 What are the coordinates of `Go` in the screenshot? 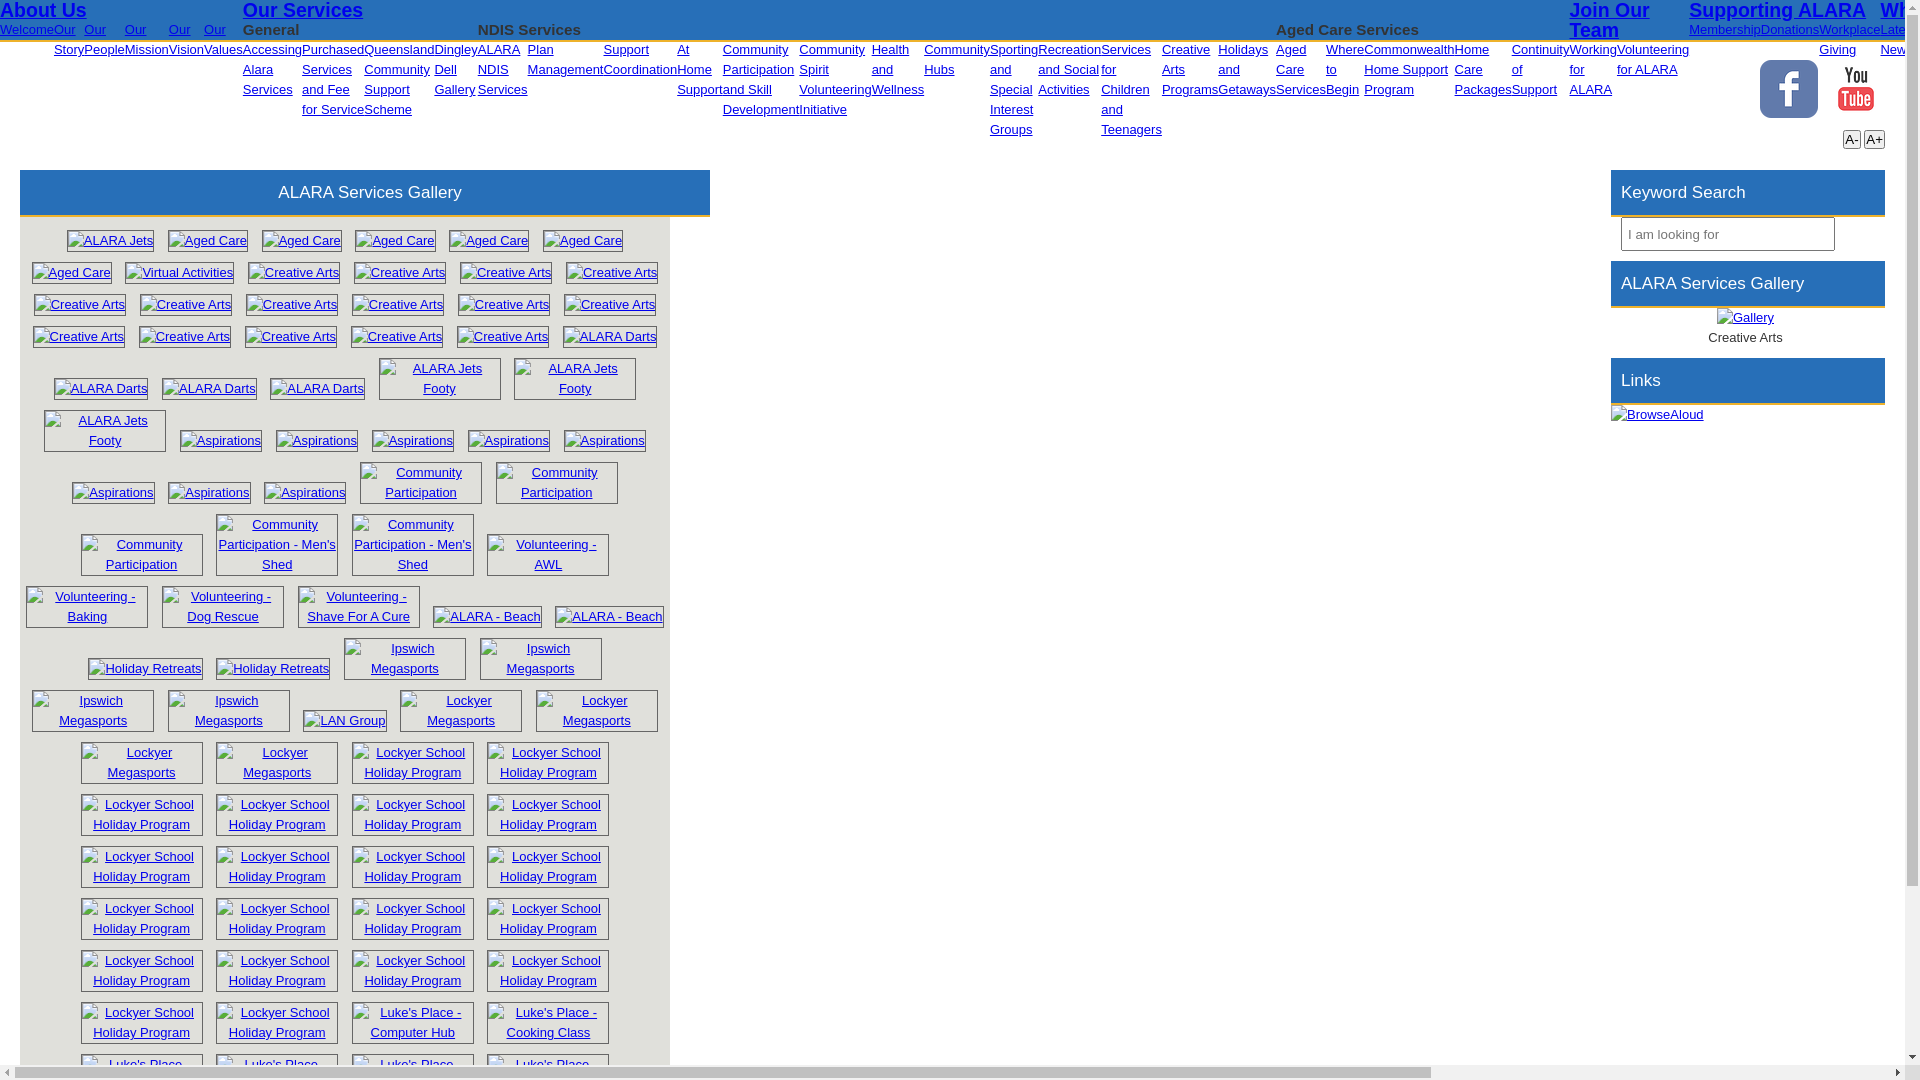 It's located at (1852, 234).